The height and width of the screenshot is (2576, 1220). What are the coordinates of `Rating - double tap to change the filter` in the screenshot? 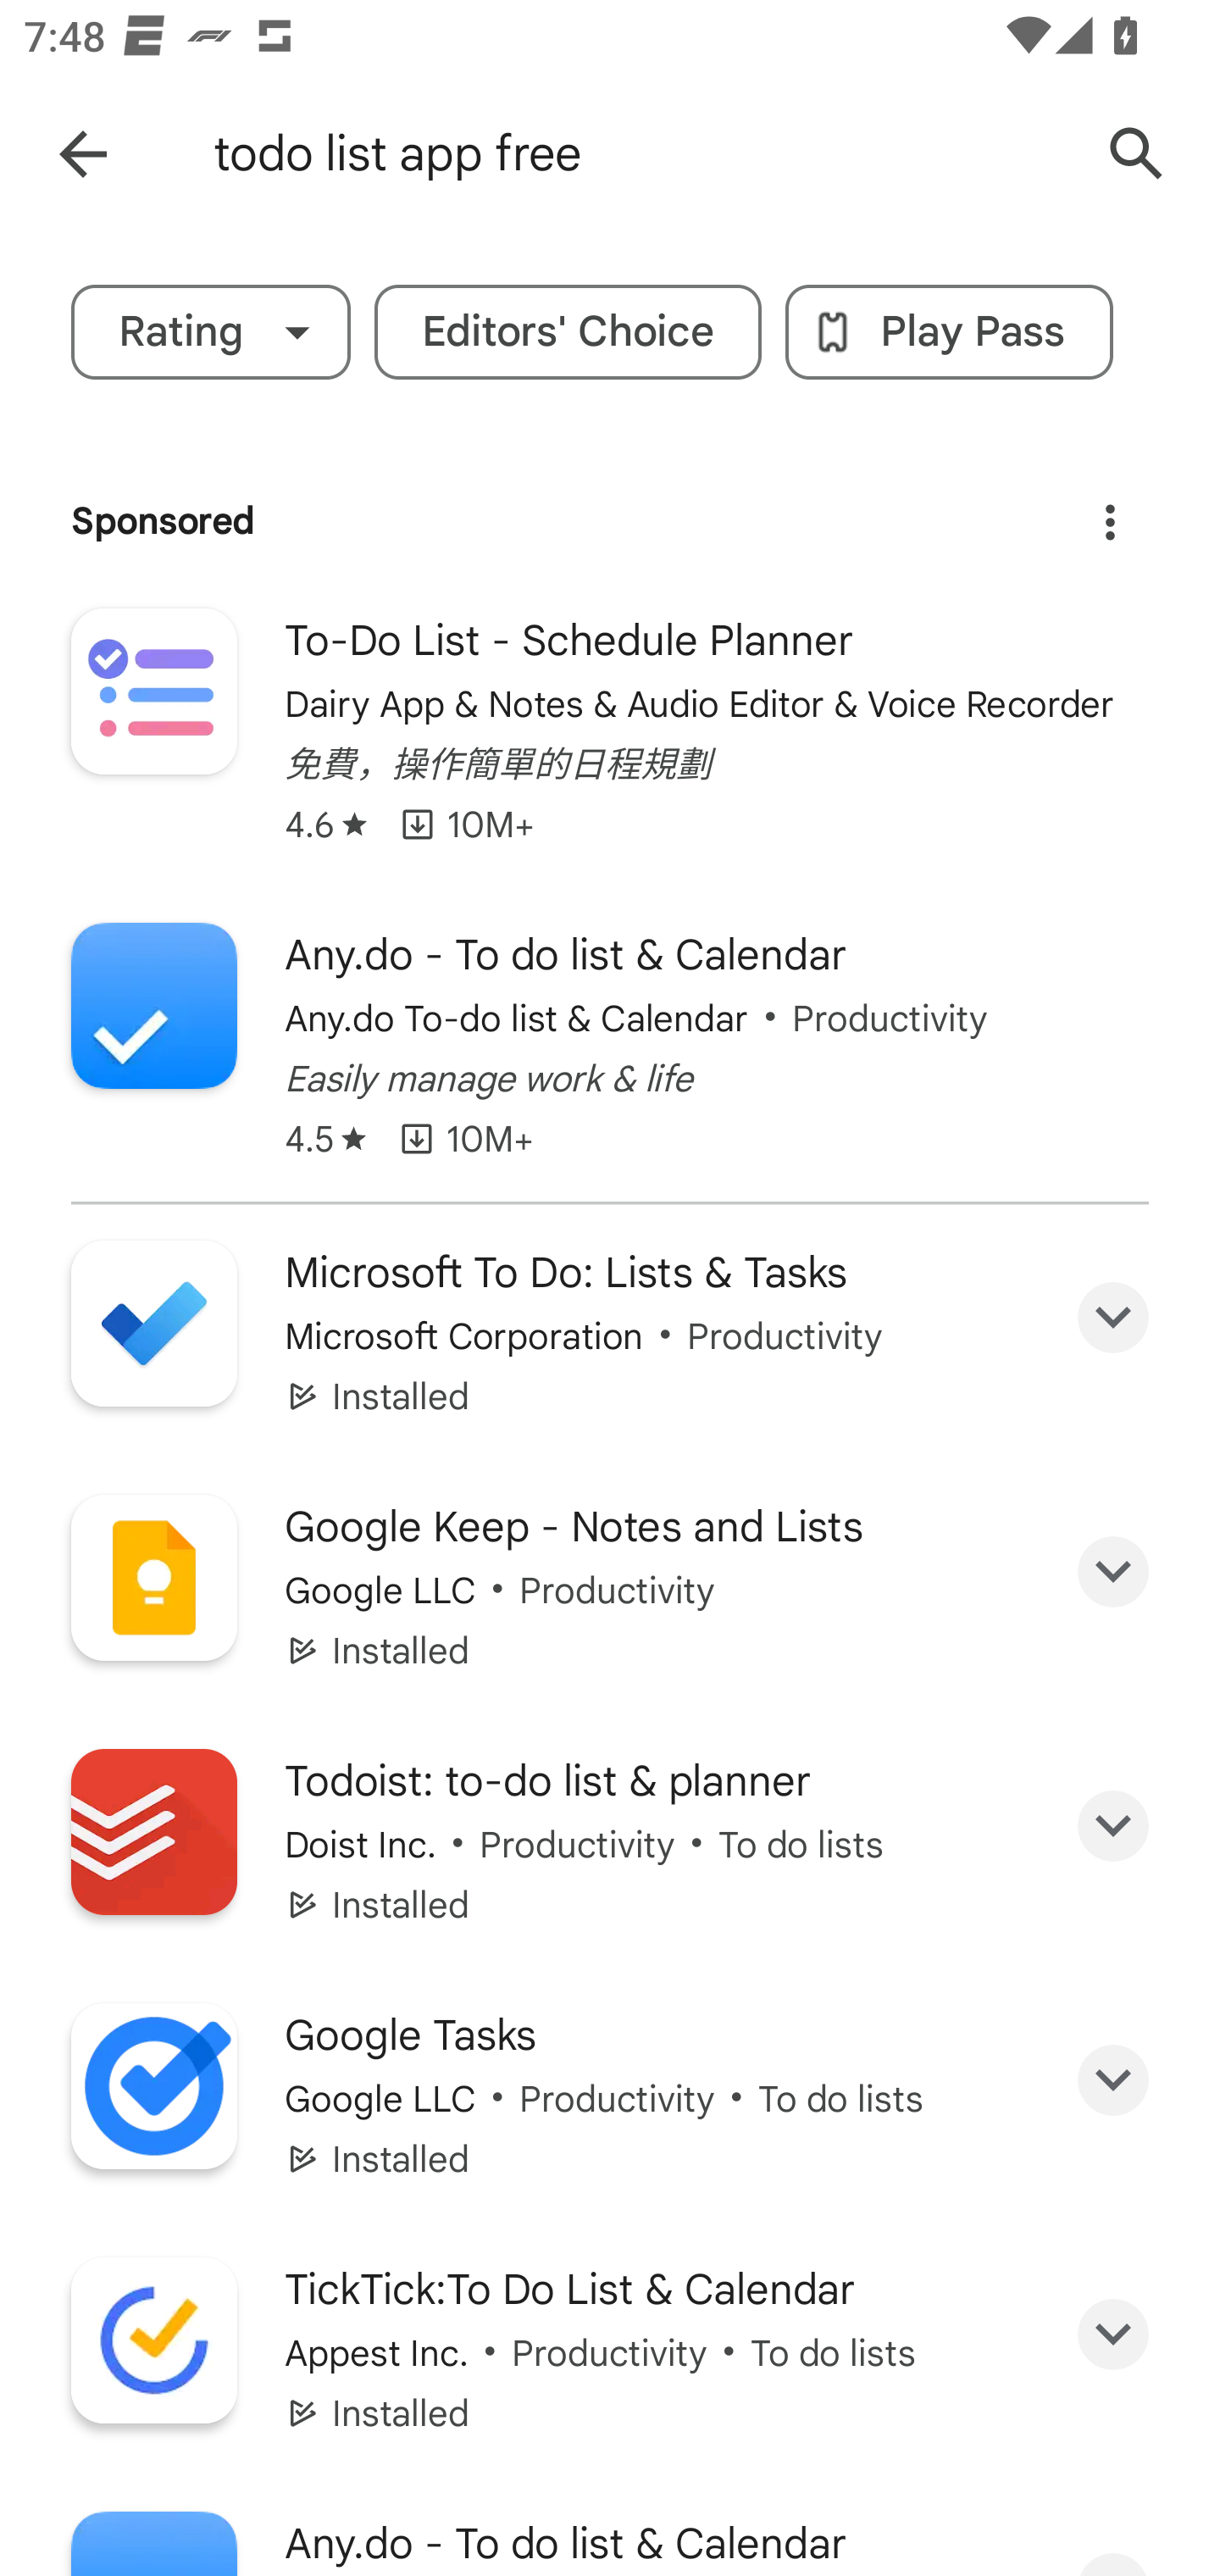 It's located at (210, 332).